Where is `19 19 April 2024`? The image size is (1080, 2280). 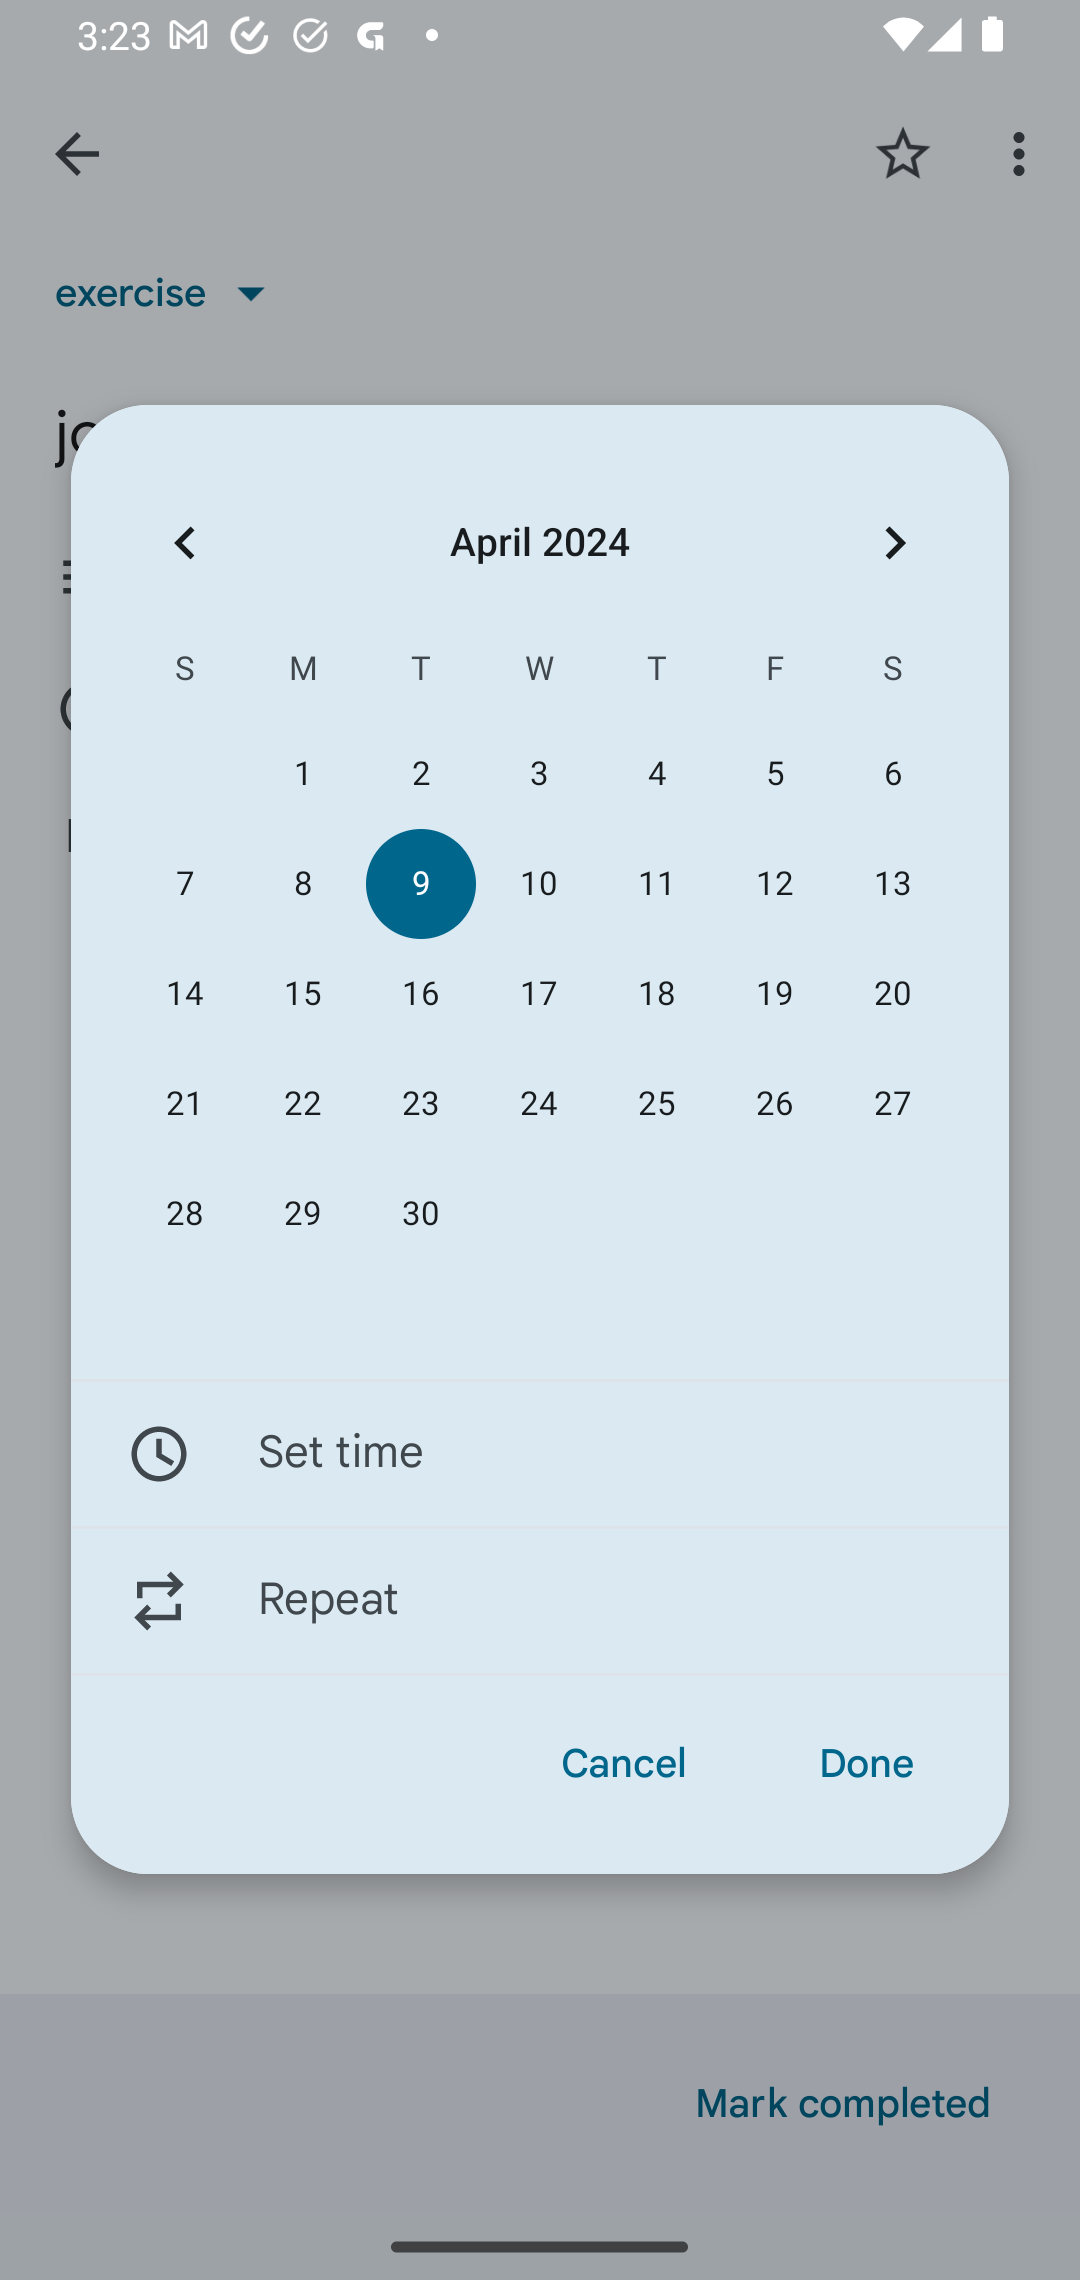 19 19 April 2024 is located at coordinates (774, 994).